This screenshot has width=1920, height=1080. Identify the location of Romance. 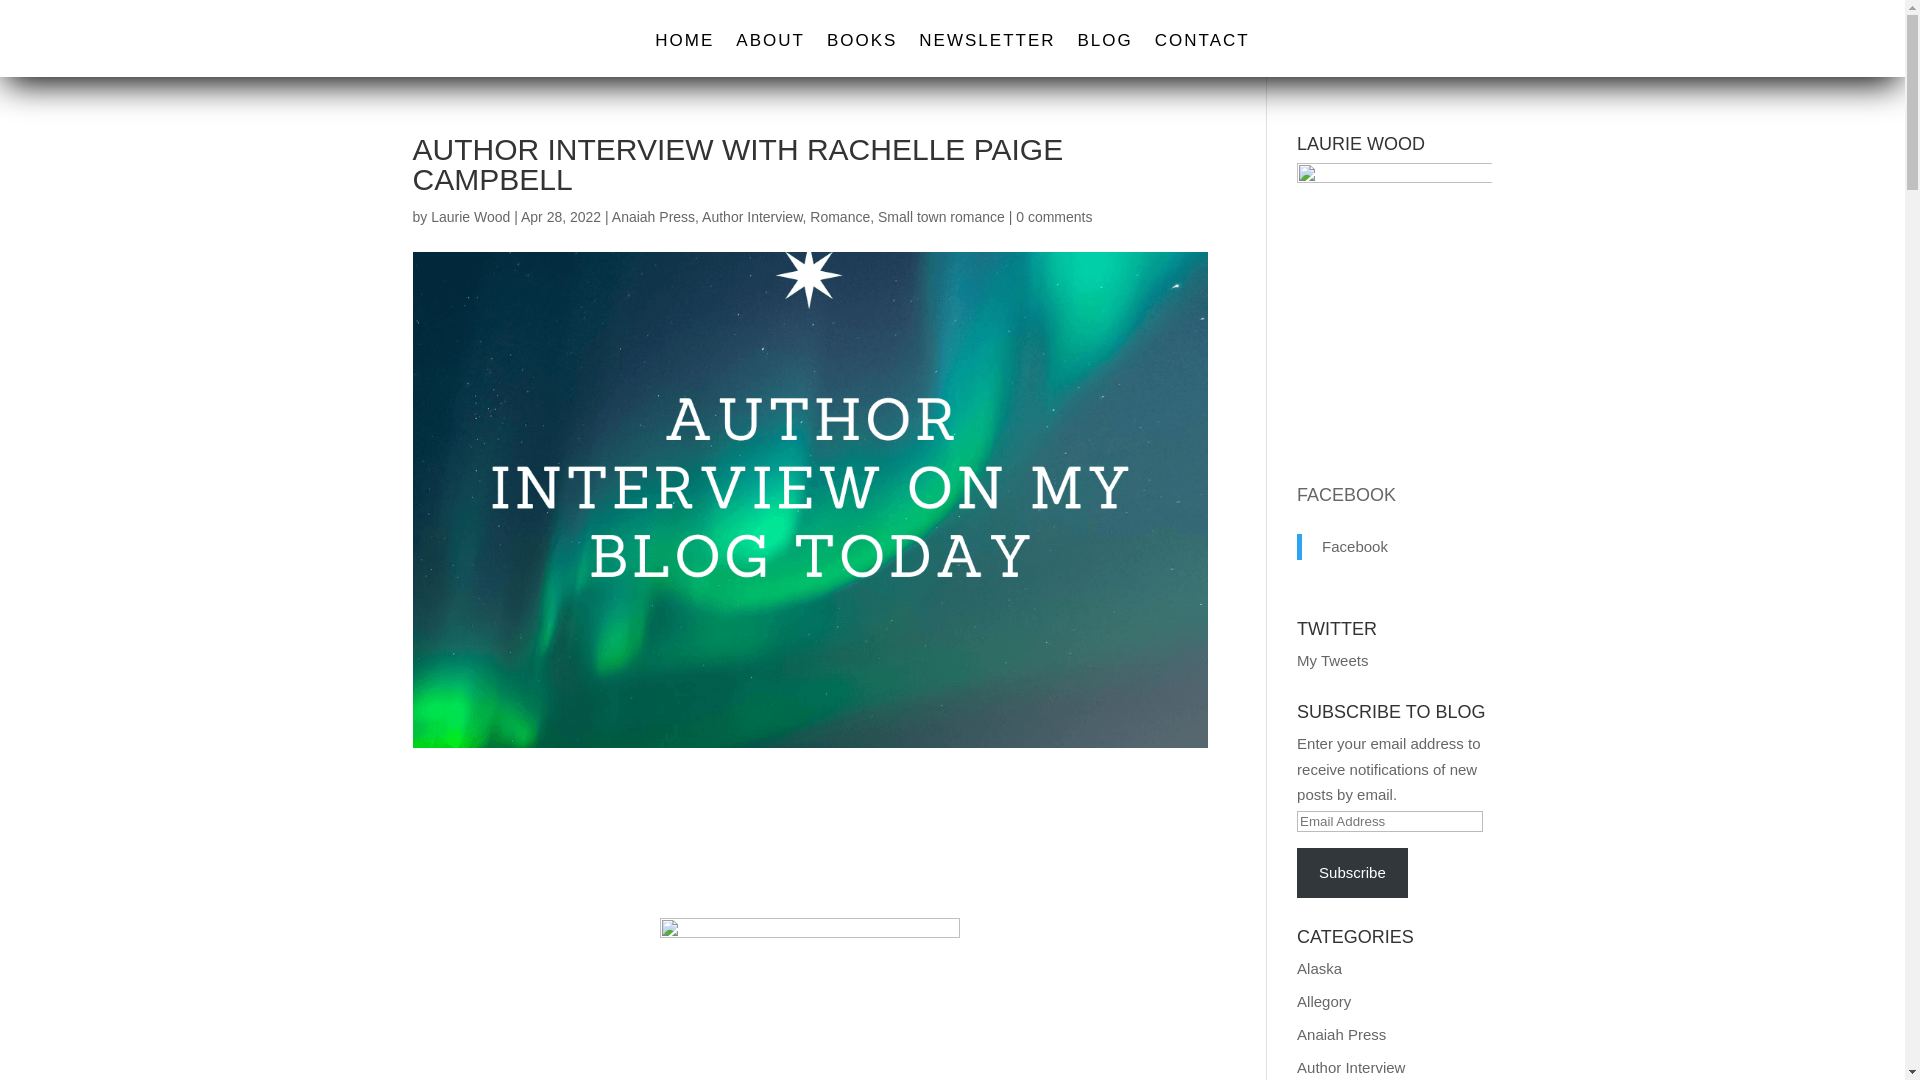
(840, 216).